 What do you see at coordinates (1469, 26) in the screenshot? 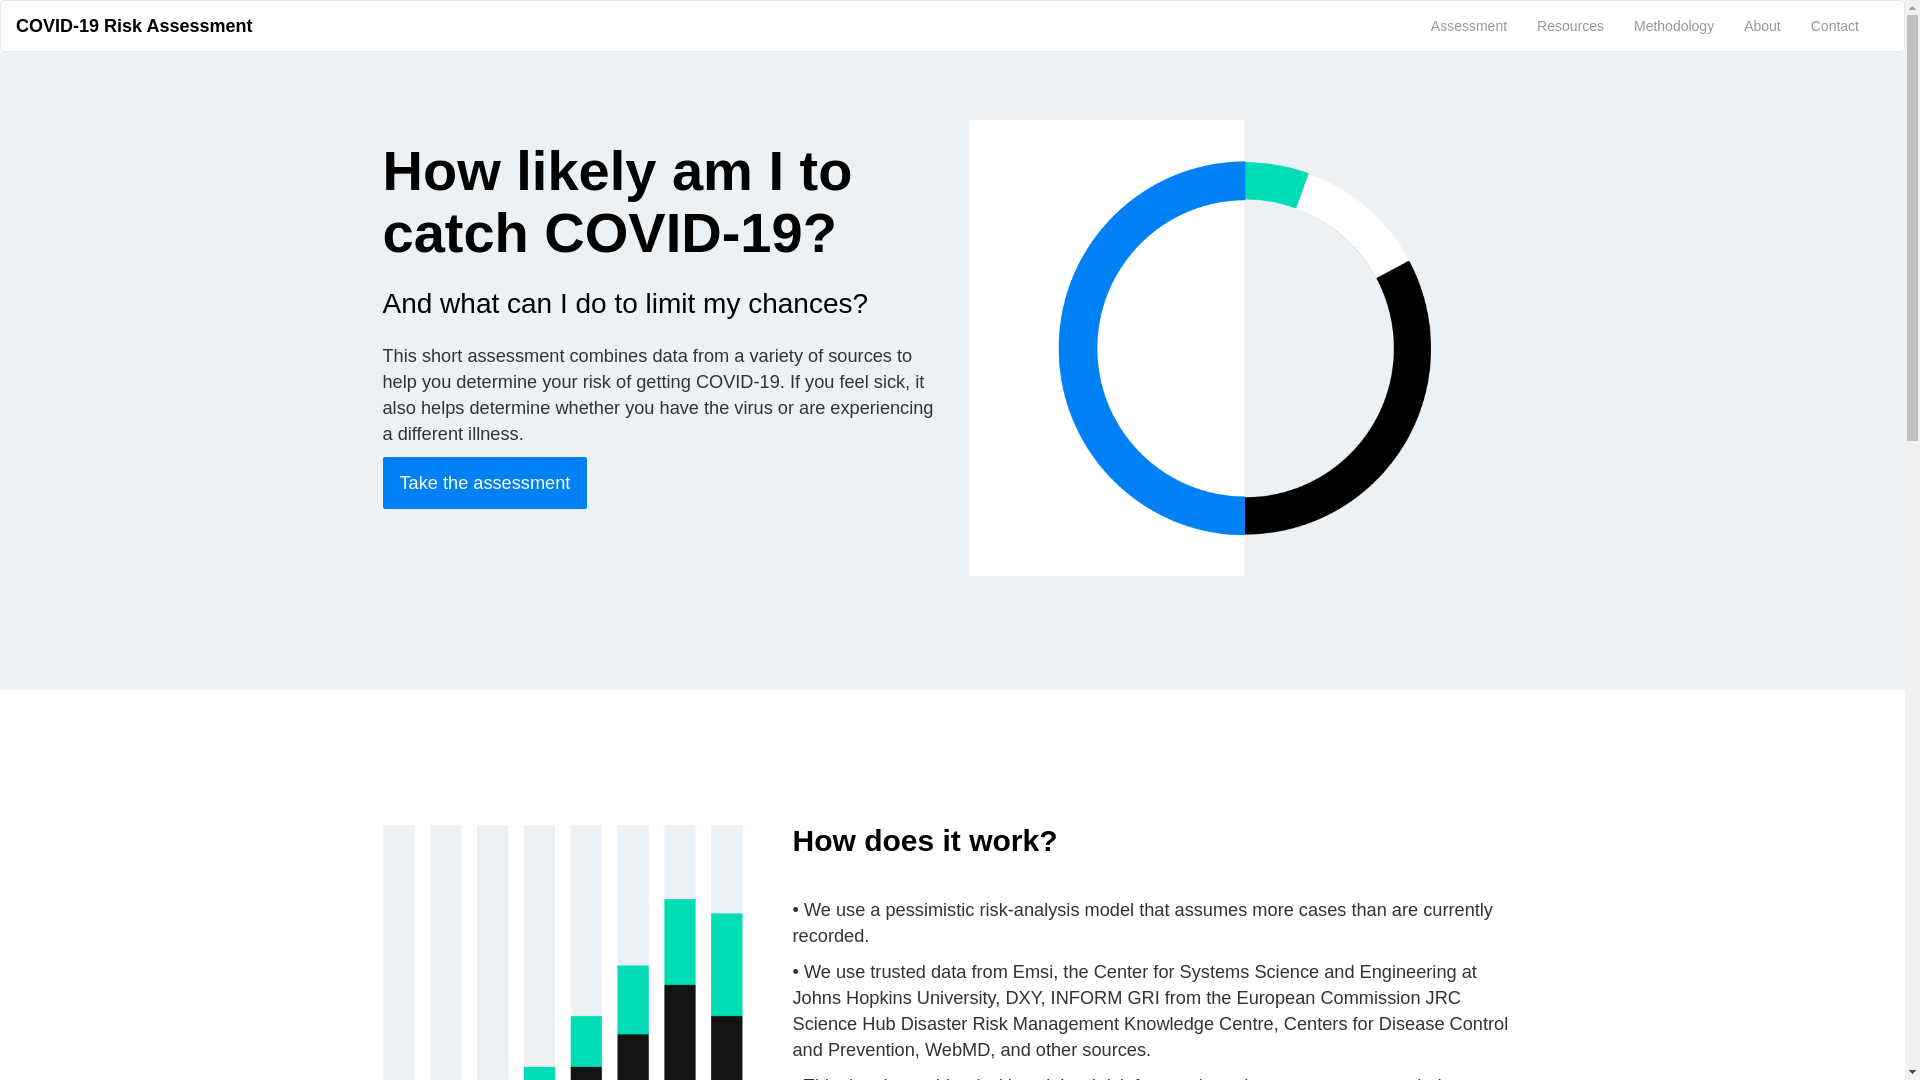
I see `Assessment` at bounding box center [1469, 26].